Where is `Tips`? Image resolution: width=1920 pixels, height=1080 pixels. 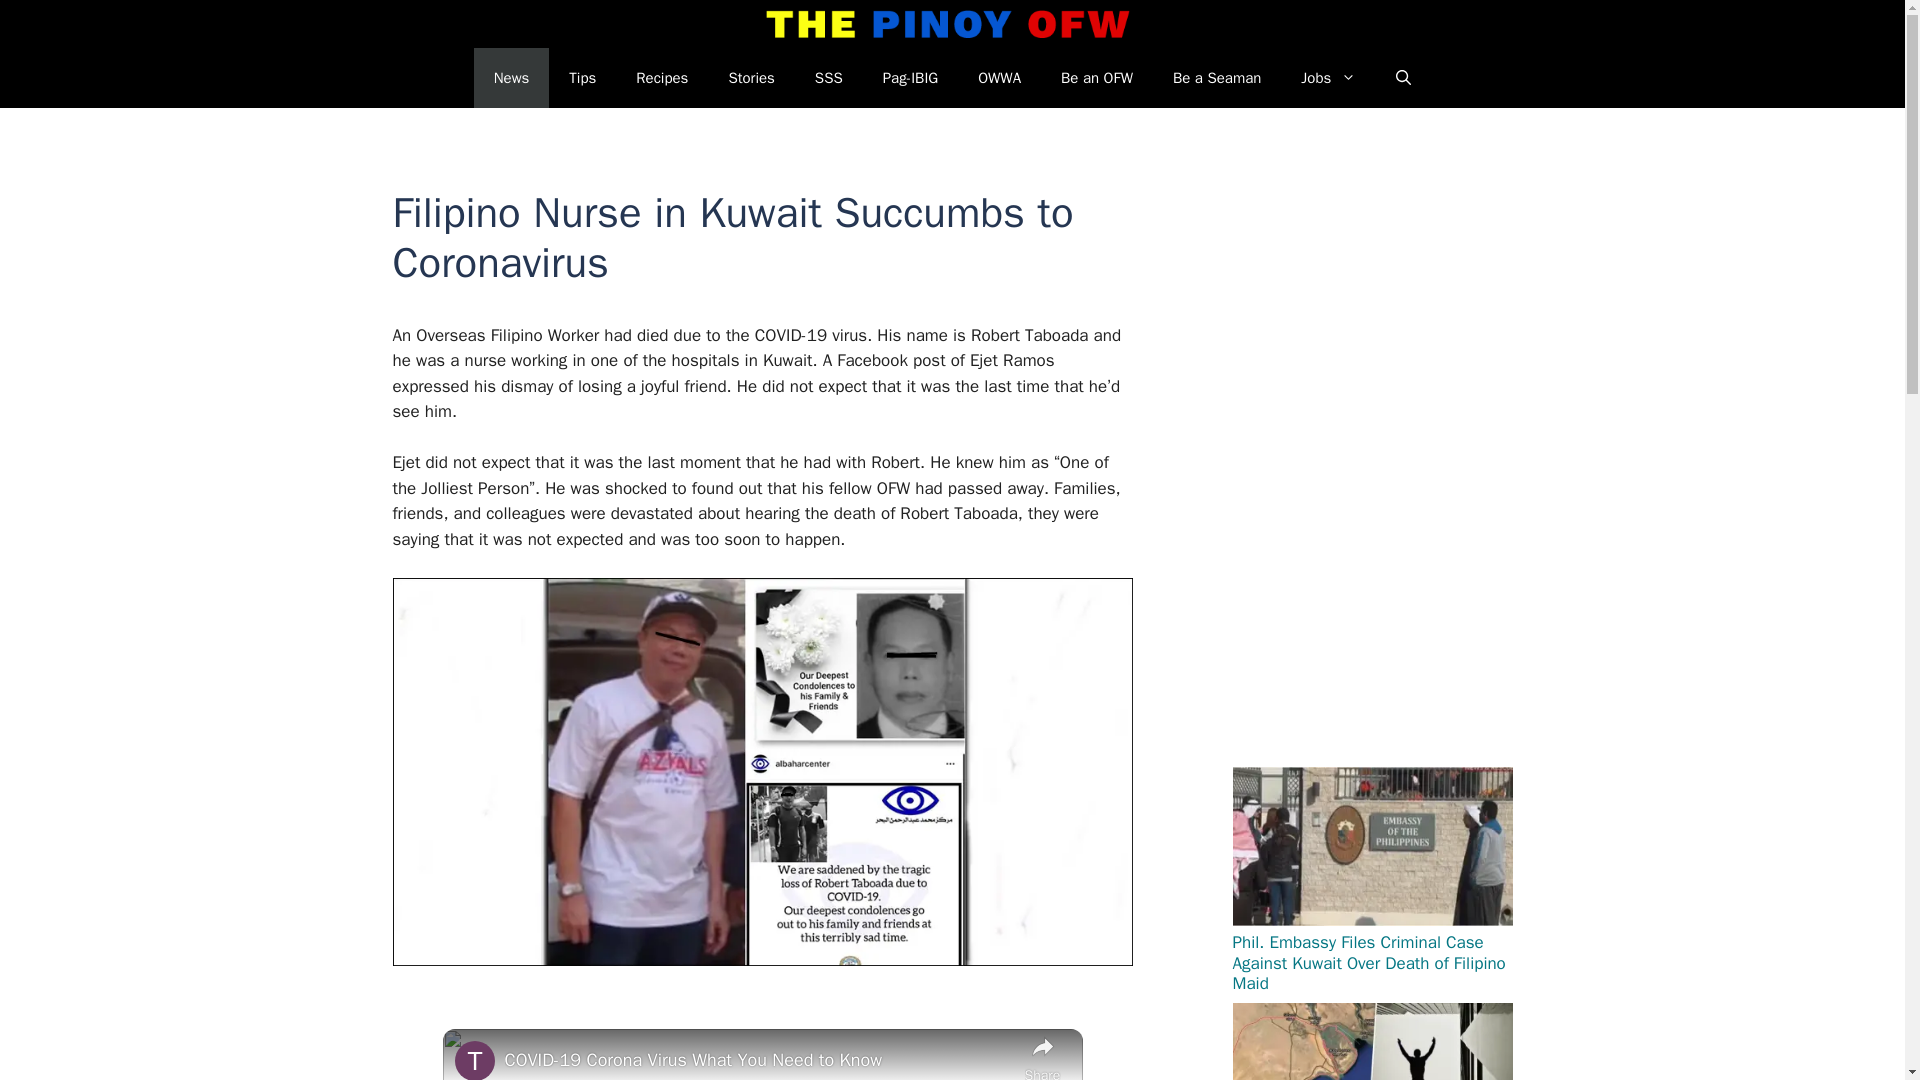
Tips is located at coordinates (582, 78).